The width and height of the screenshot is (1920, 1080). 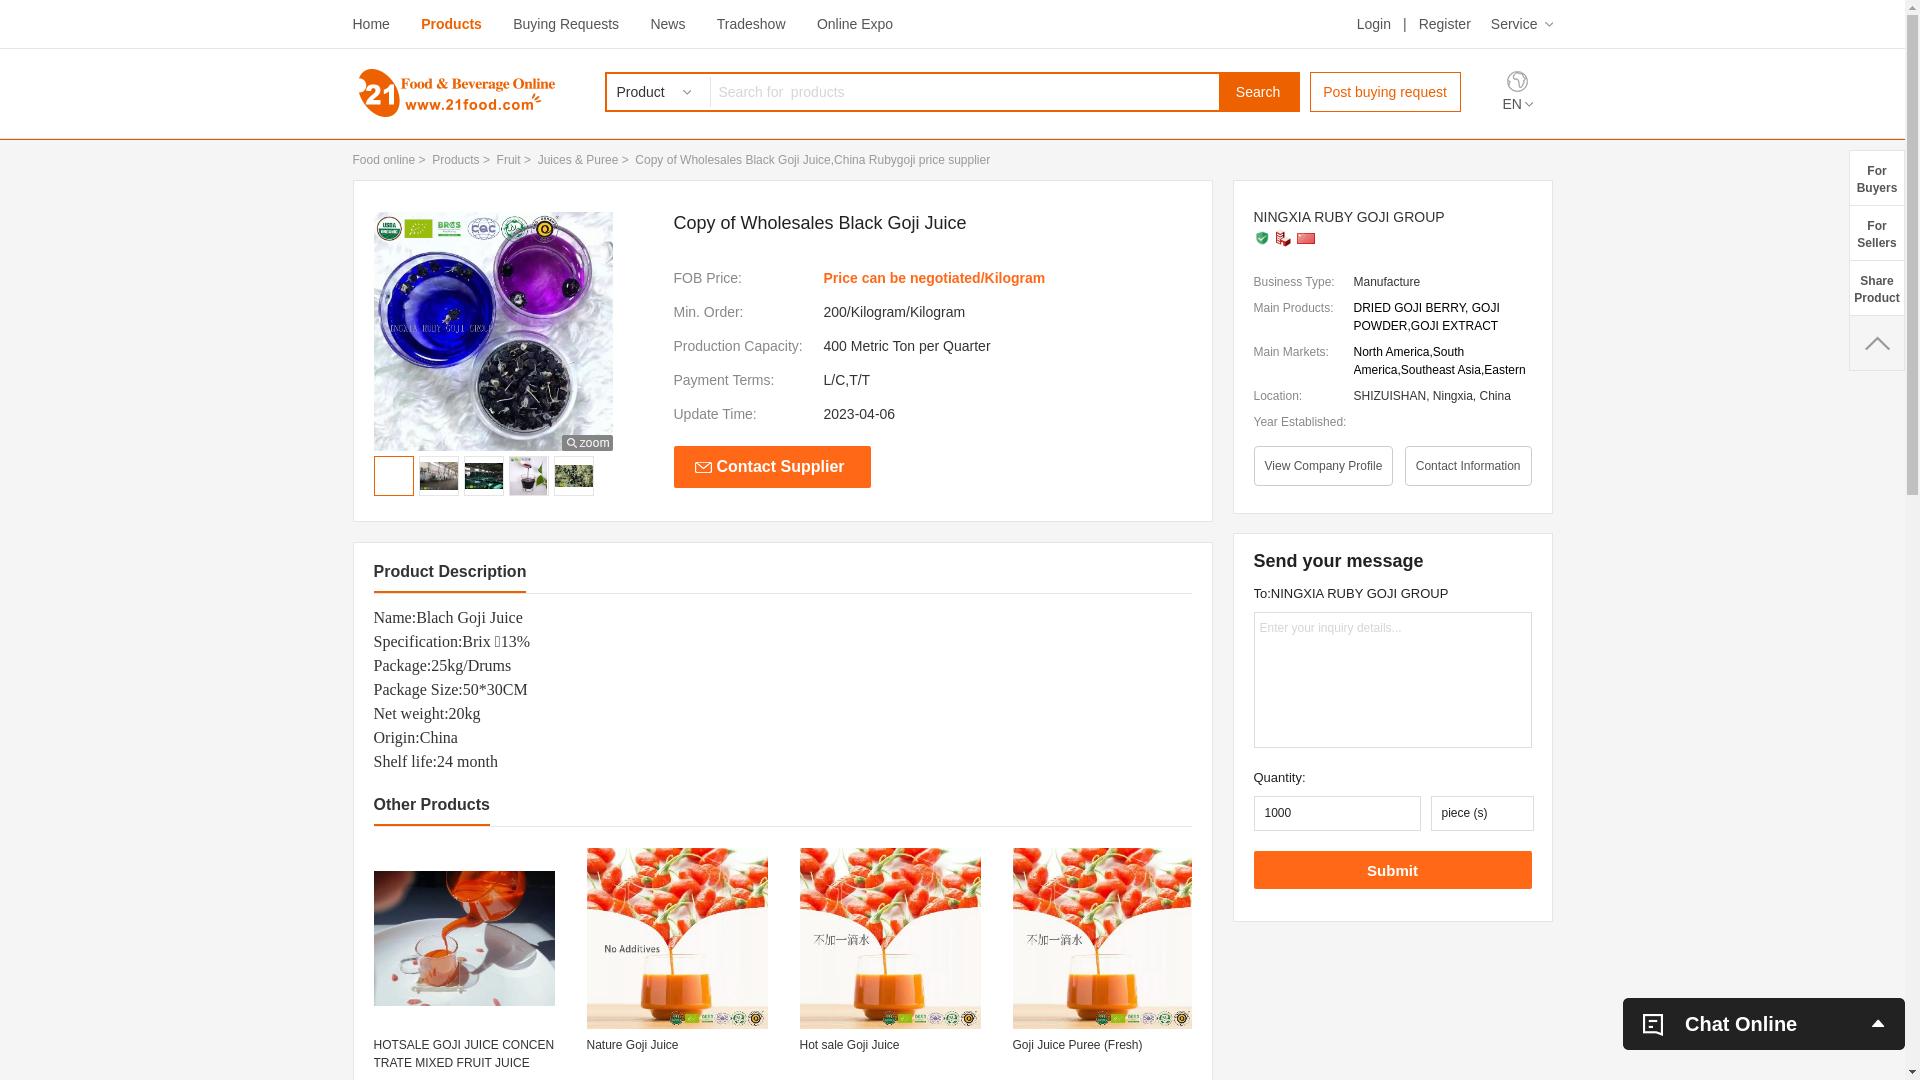 What do you see at coordinates (1374, 24) in the screenshot?
I see `Login` at bounding box center [1374, 24].